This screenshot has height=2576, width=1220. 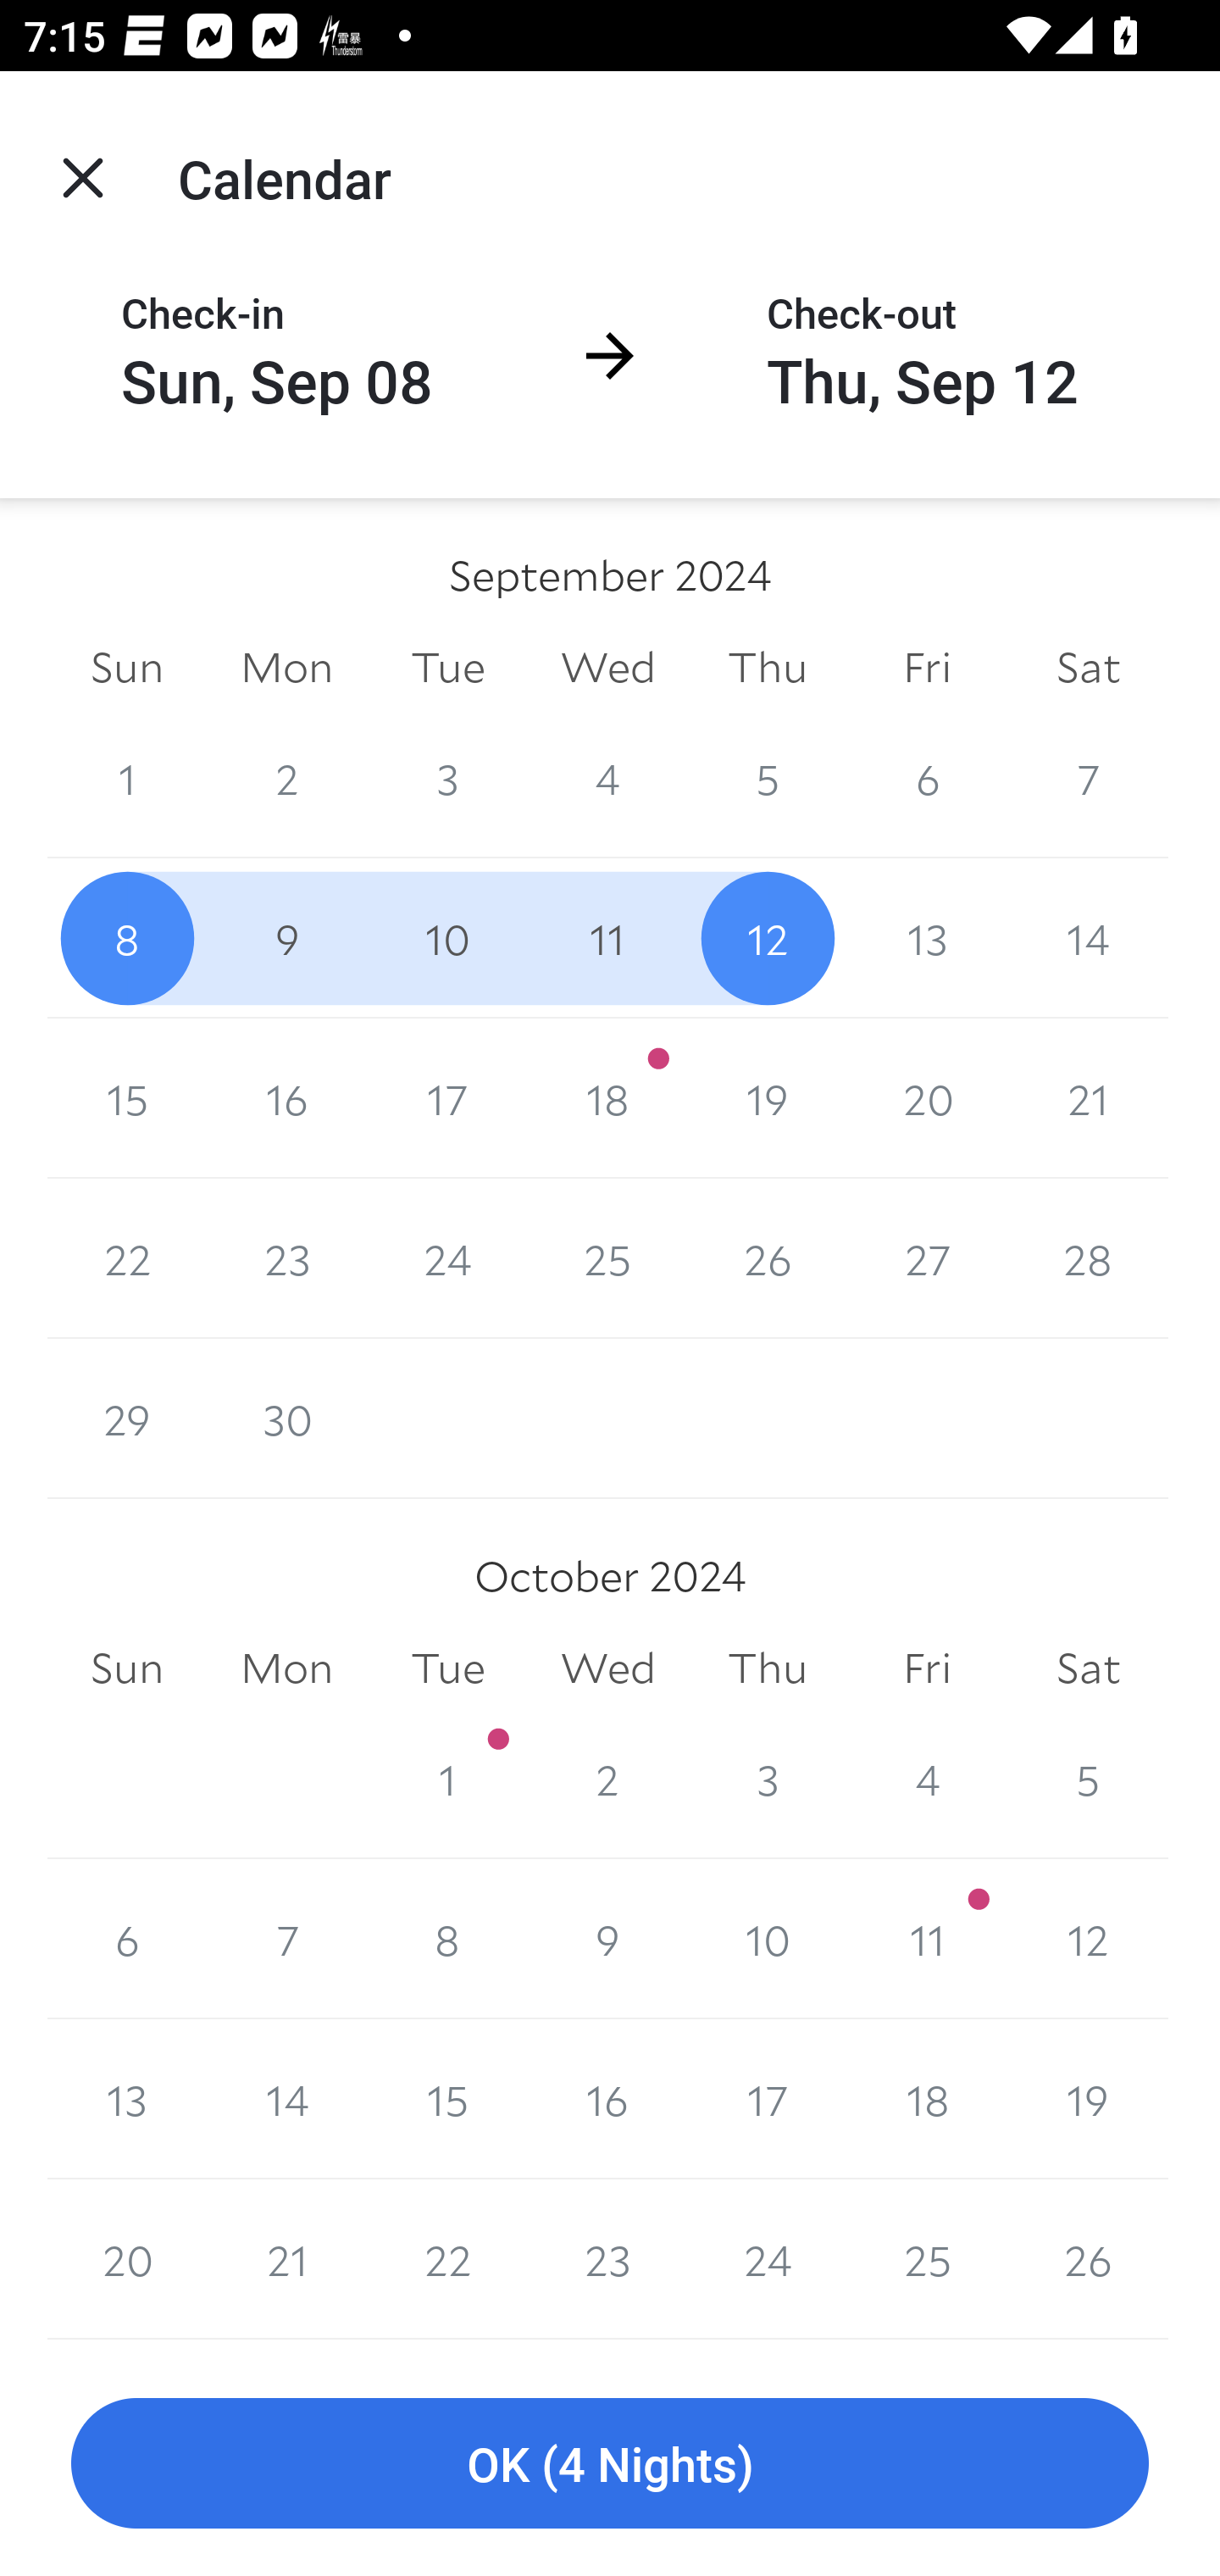 What do you see at coordinates (768, 666) in the screenshot?
I see `Thu` at bounding box center [768, 666].